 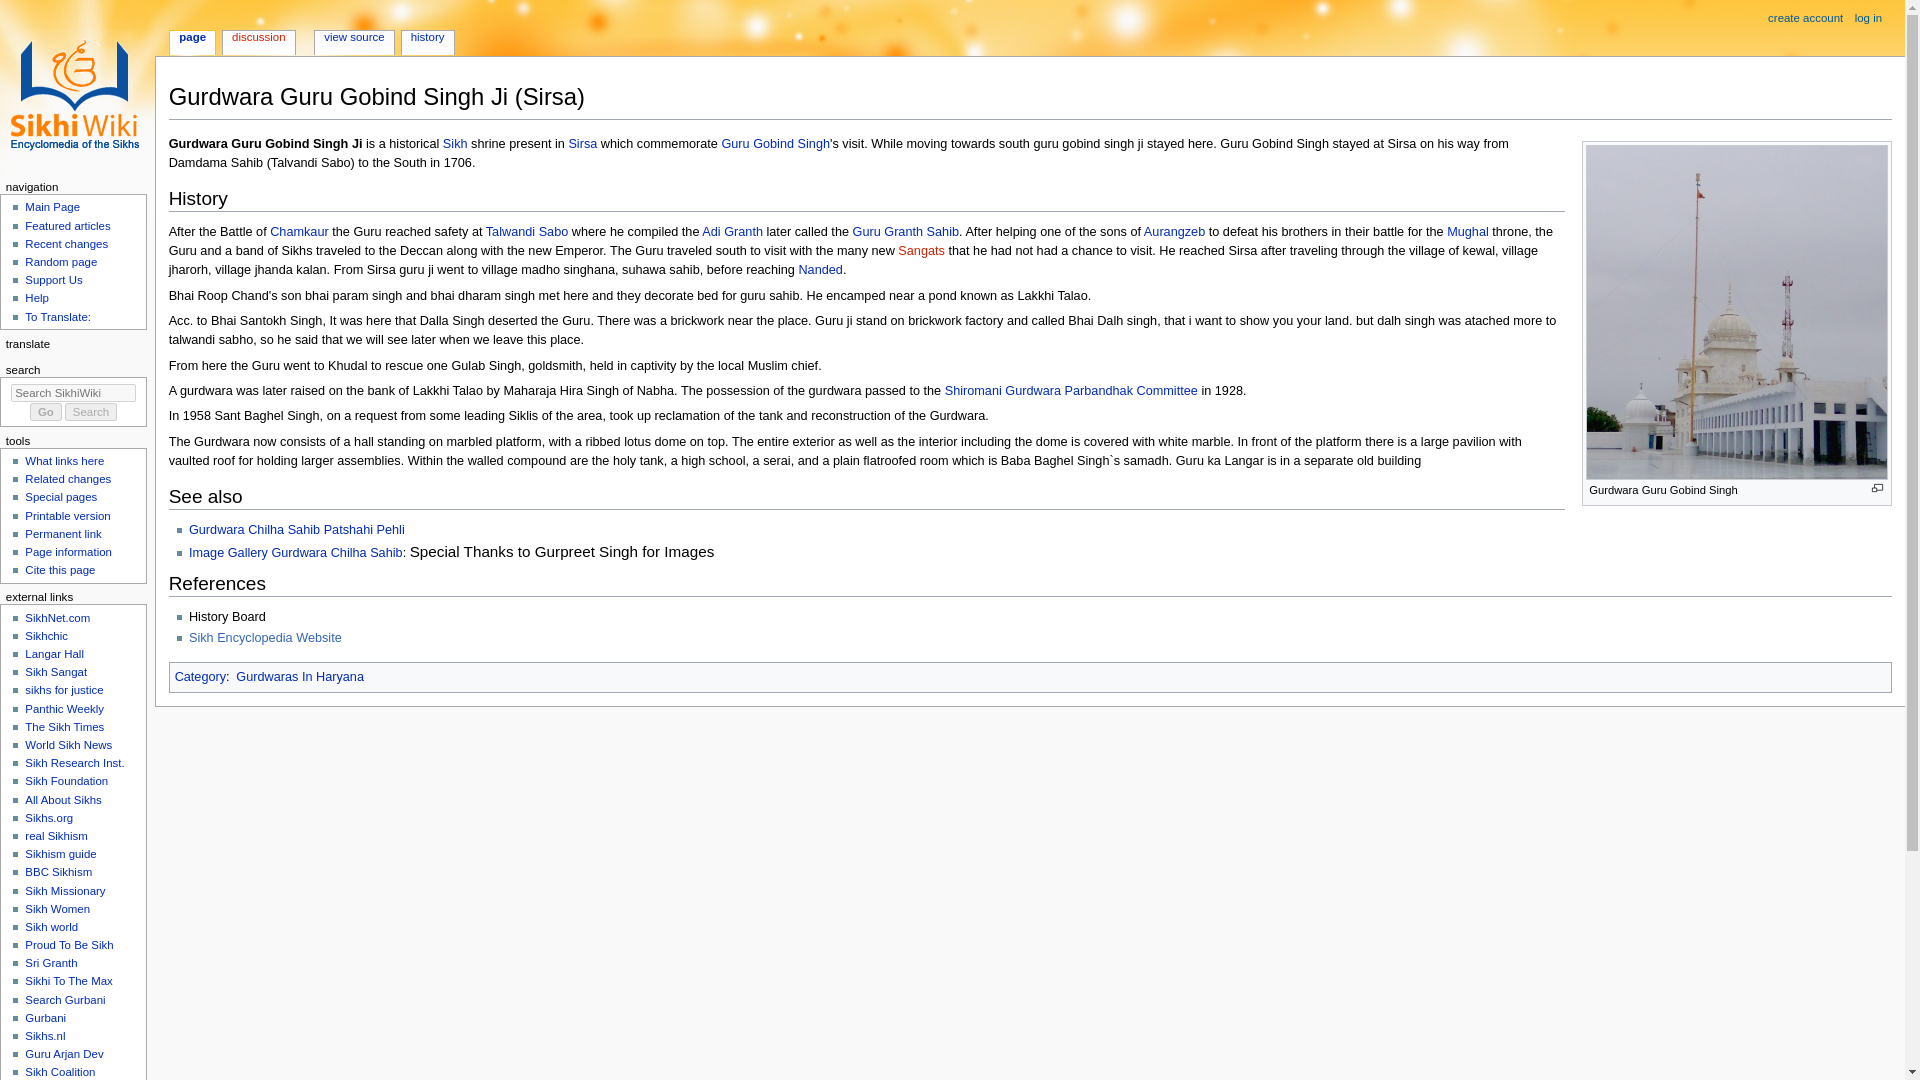 I want to click on Go, so click(x=46, y=412).